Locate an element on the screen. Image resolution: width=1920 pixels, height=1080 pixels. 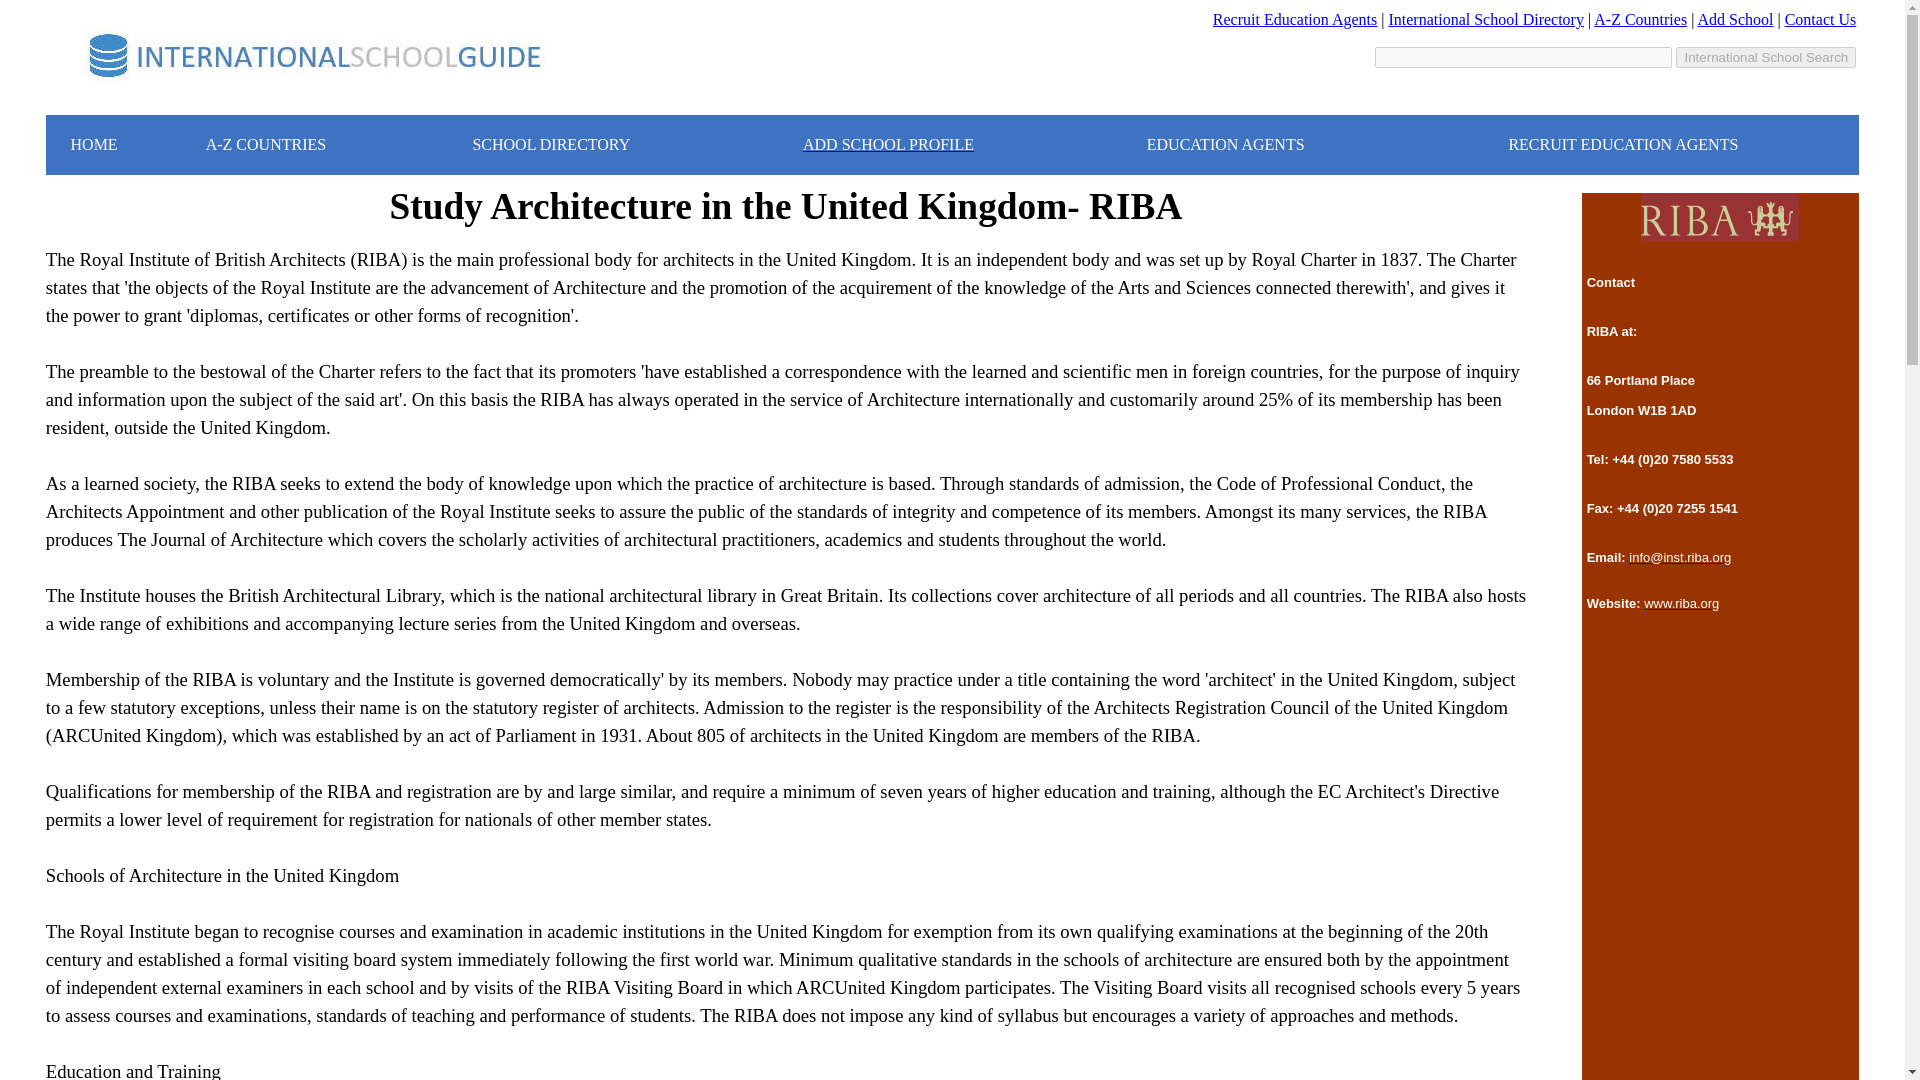
A-Z Countries is located at coordinates (1640, 19).